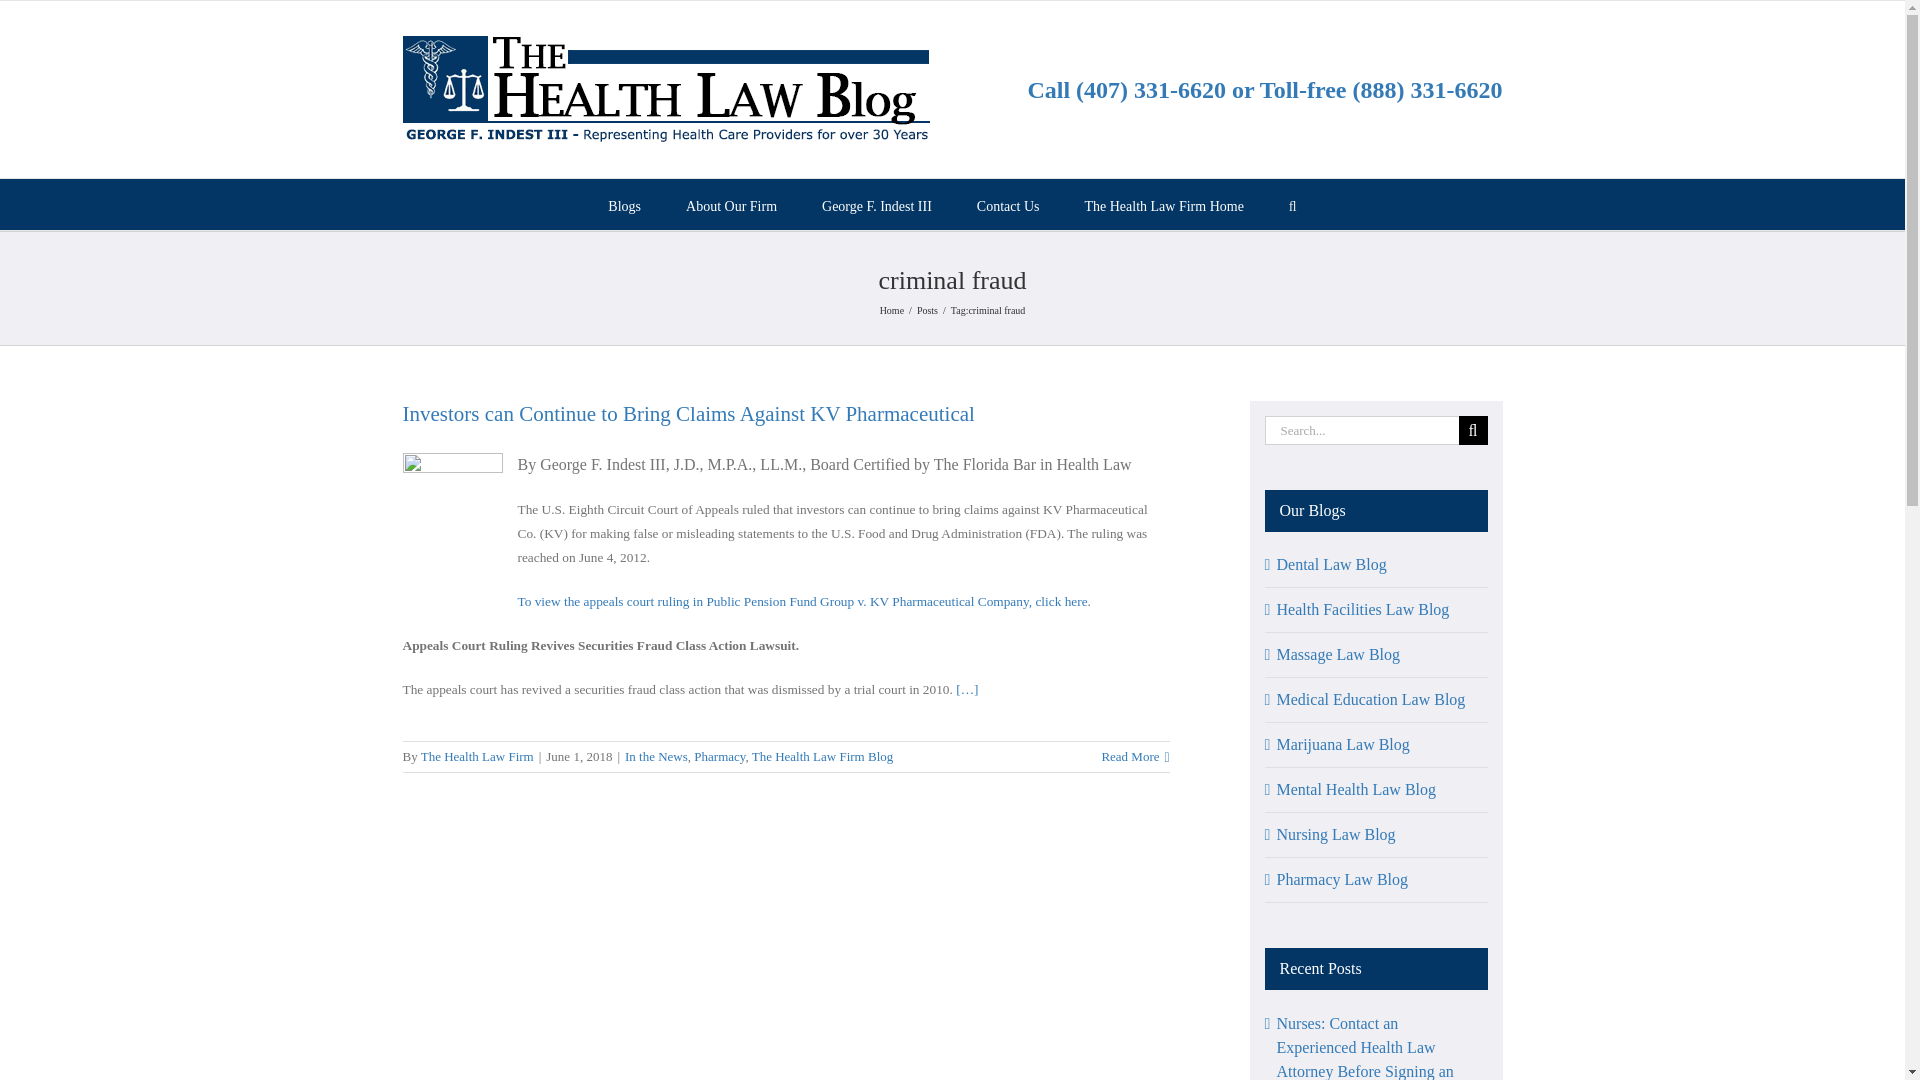 The height and width of the screenshot is (1080, 1920). What do you see at coordinates (1130, 756) in the screenshot?
I see `Read More` at bounding box center [1130, 756].